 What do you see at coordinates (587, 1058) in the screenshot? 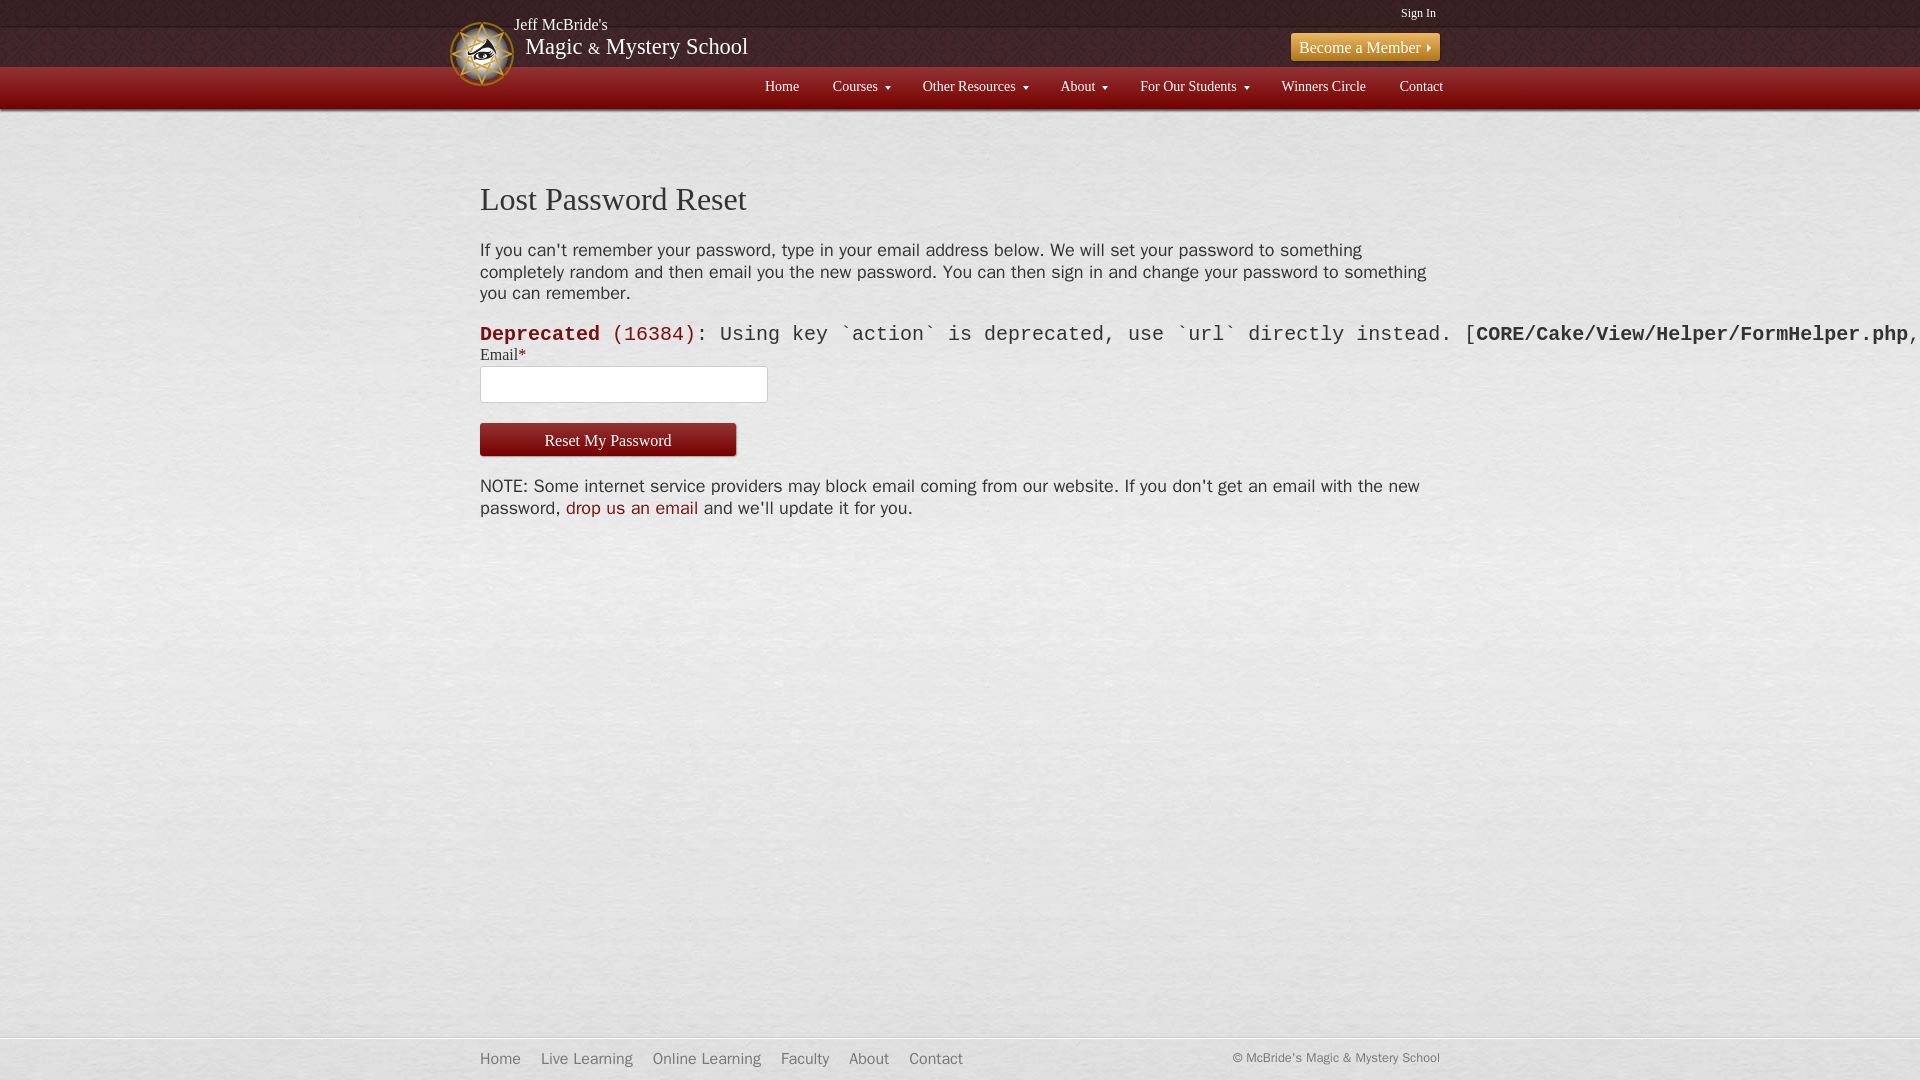
I see `Live Learning` at bounding box center [587, 1058].